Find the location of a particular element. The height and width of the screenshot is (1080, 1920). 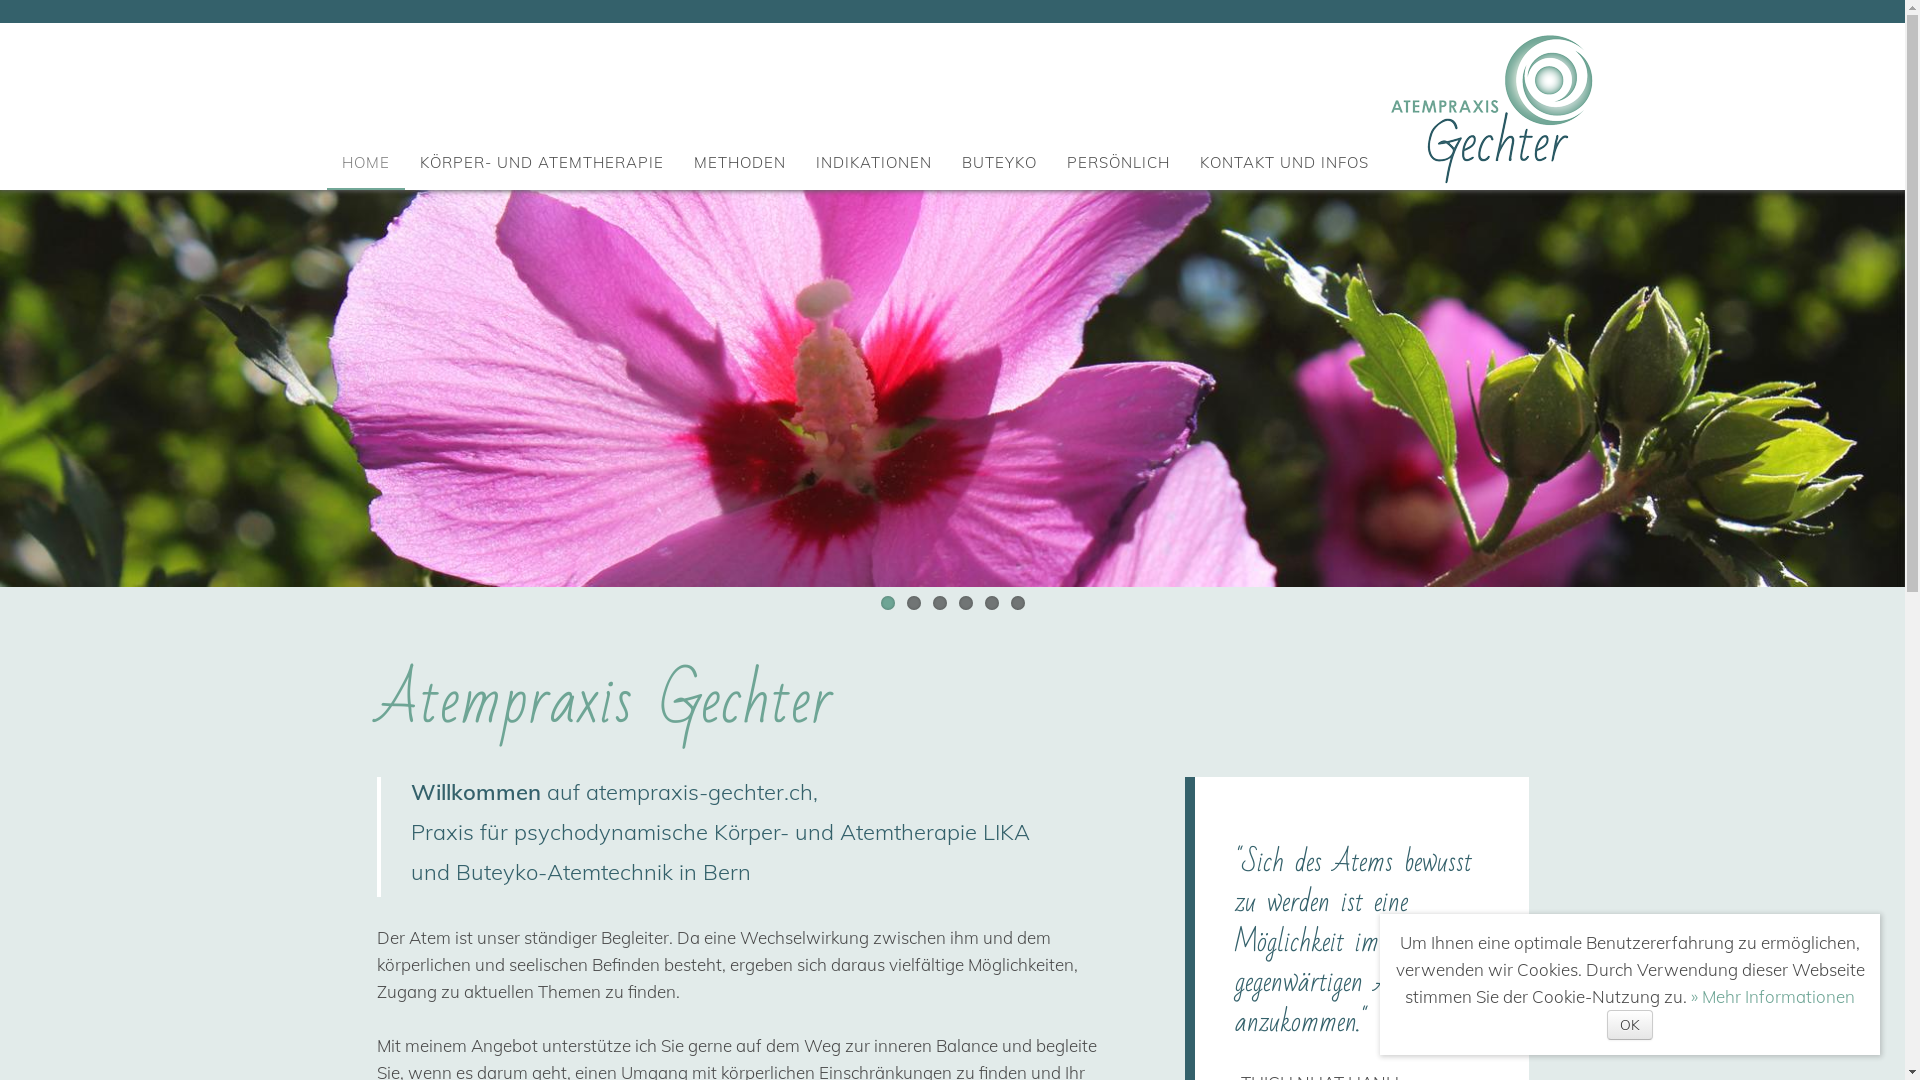

4 is located at coordinates (965, 603).